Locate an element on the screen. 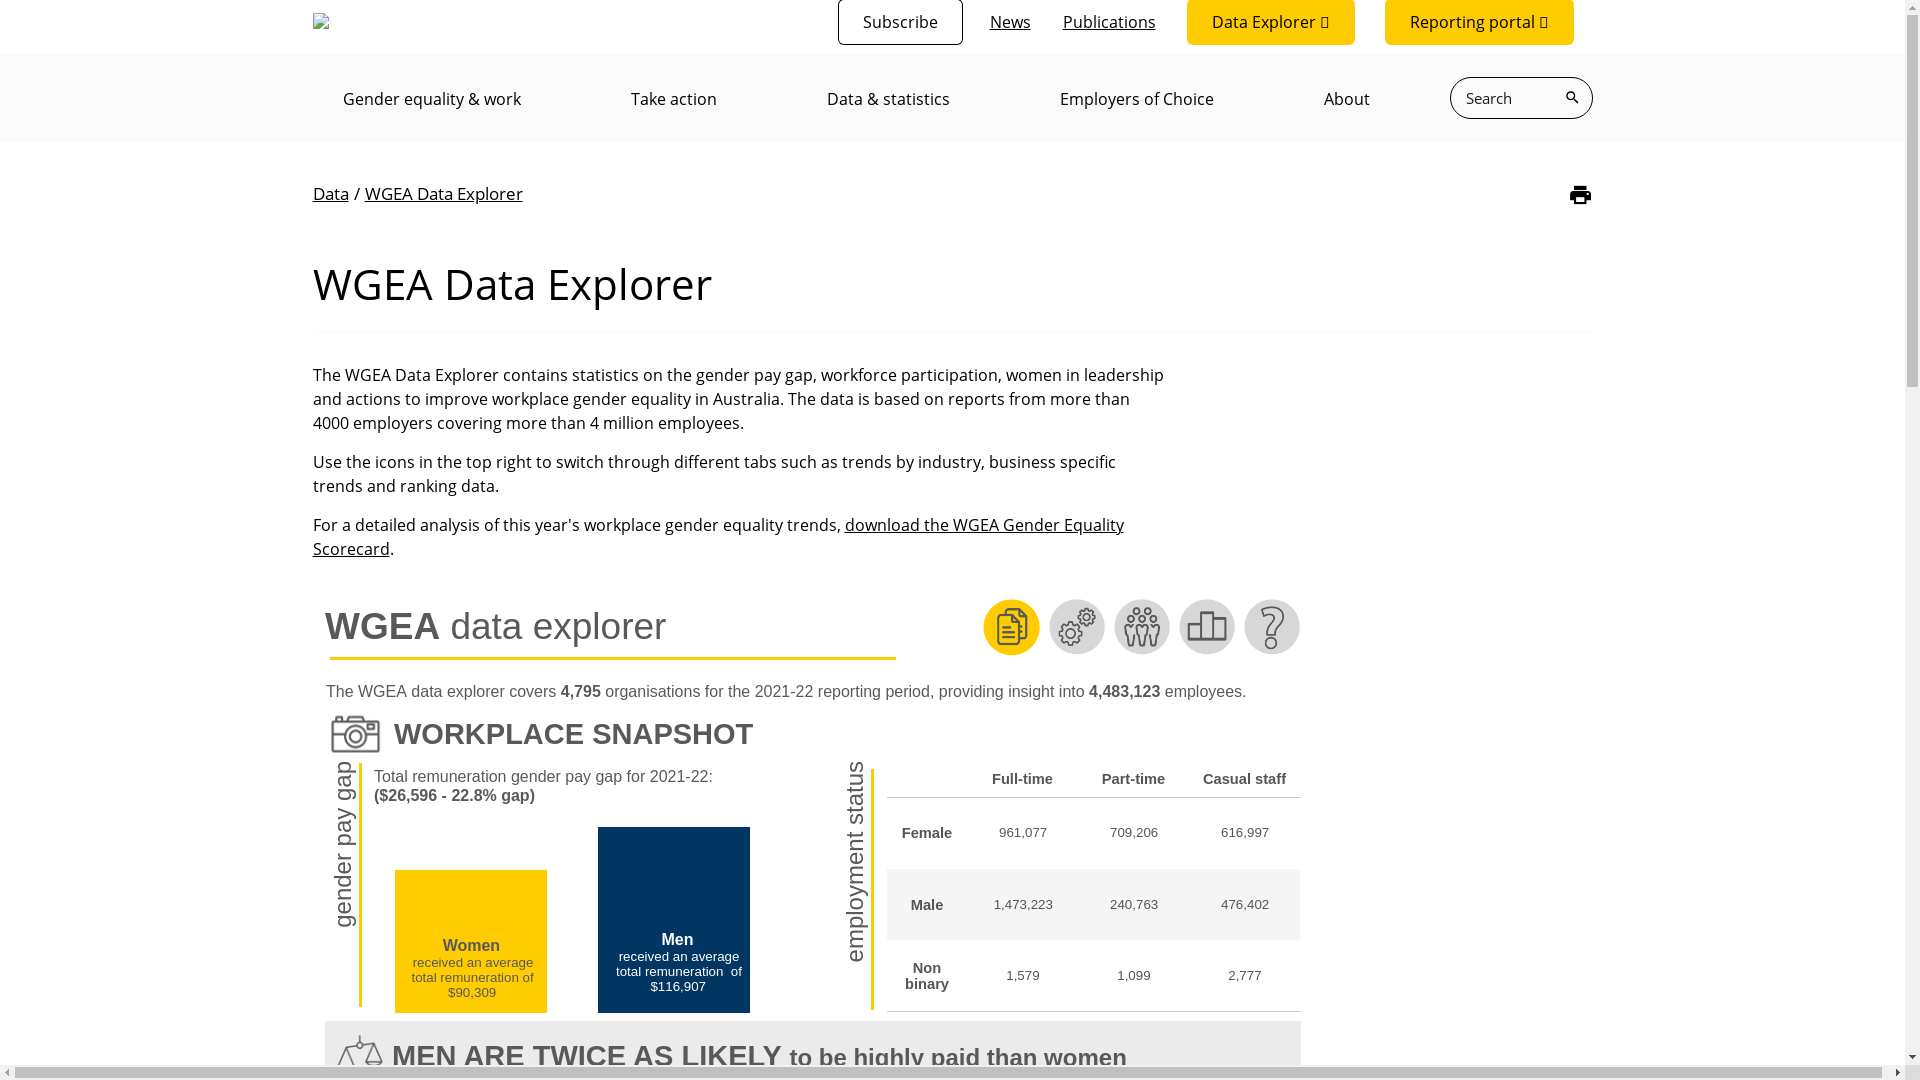 Image resolution: width=1920 pixels, height=1080 pixels. WGEA Data Explorer is located at coordinates (443, 194).